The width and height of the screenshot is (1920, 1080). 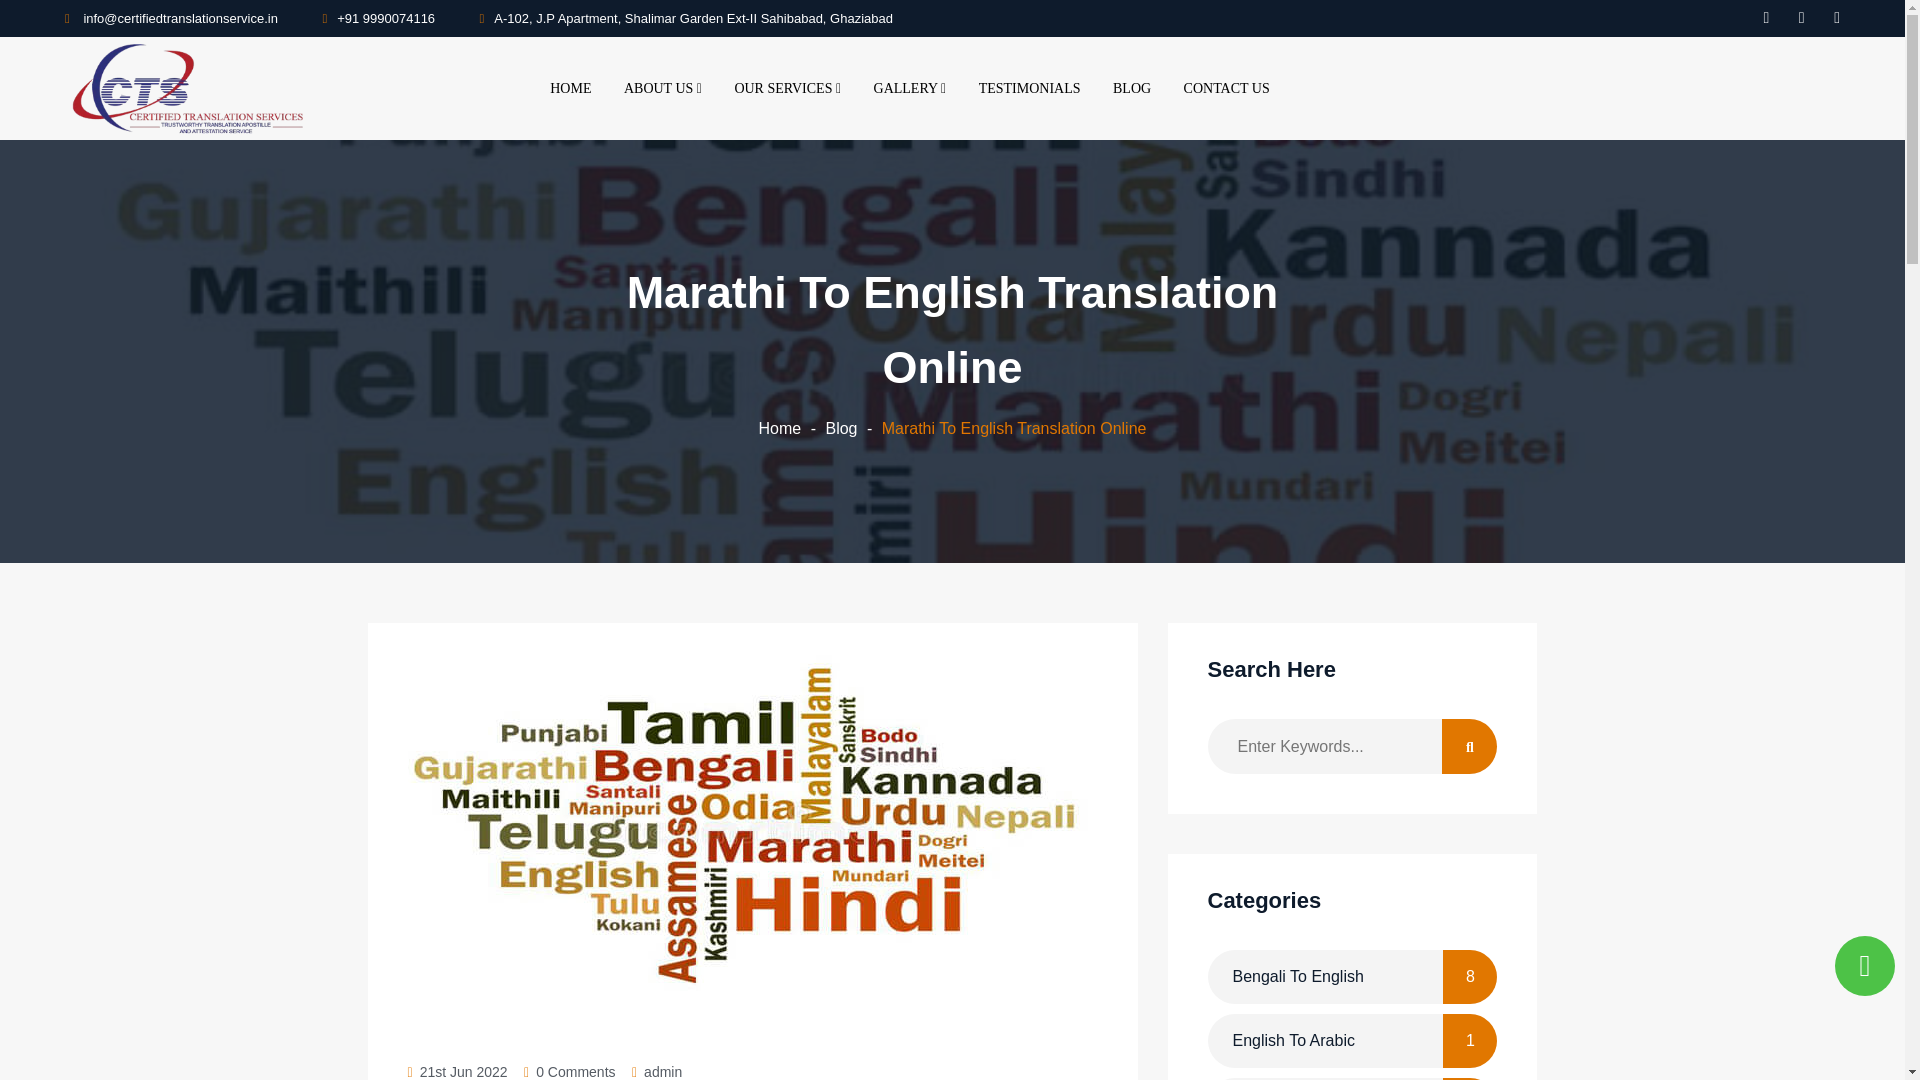 What do you see at coordinates (1226, 88) in the screenshot?
I see `CONTACT US` at bounding box center [1226, 88].